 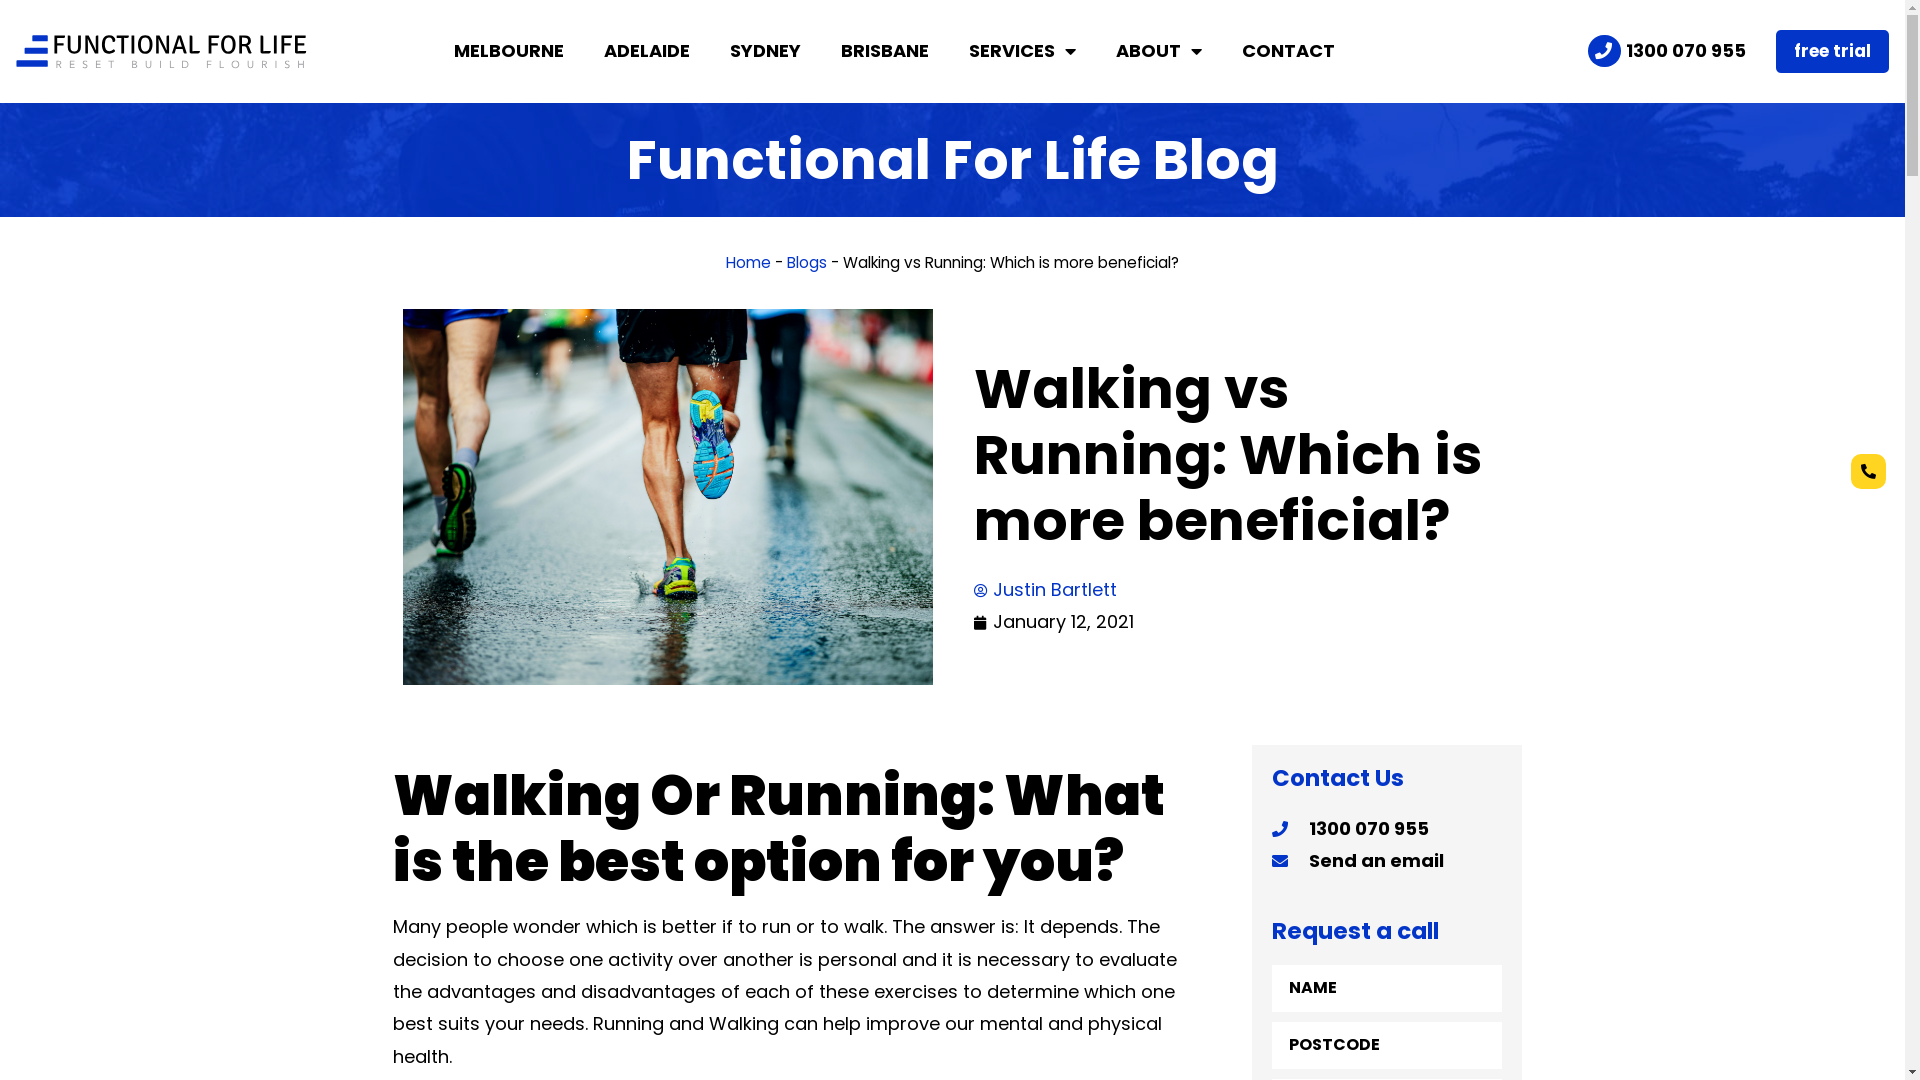 What do you see at coordinates (885, 51) in the screenshot?
I see `BRISBANE` at bounding box center [885, 51].